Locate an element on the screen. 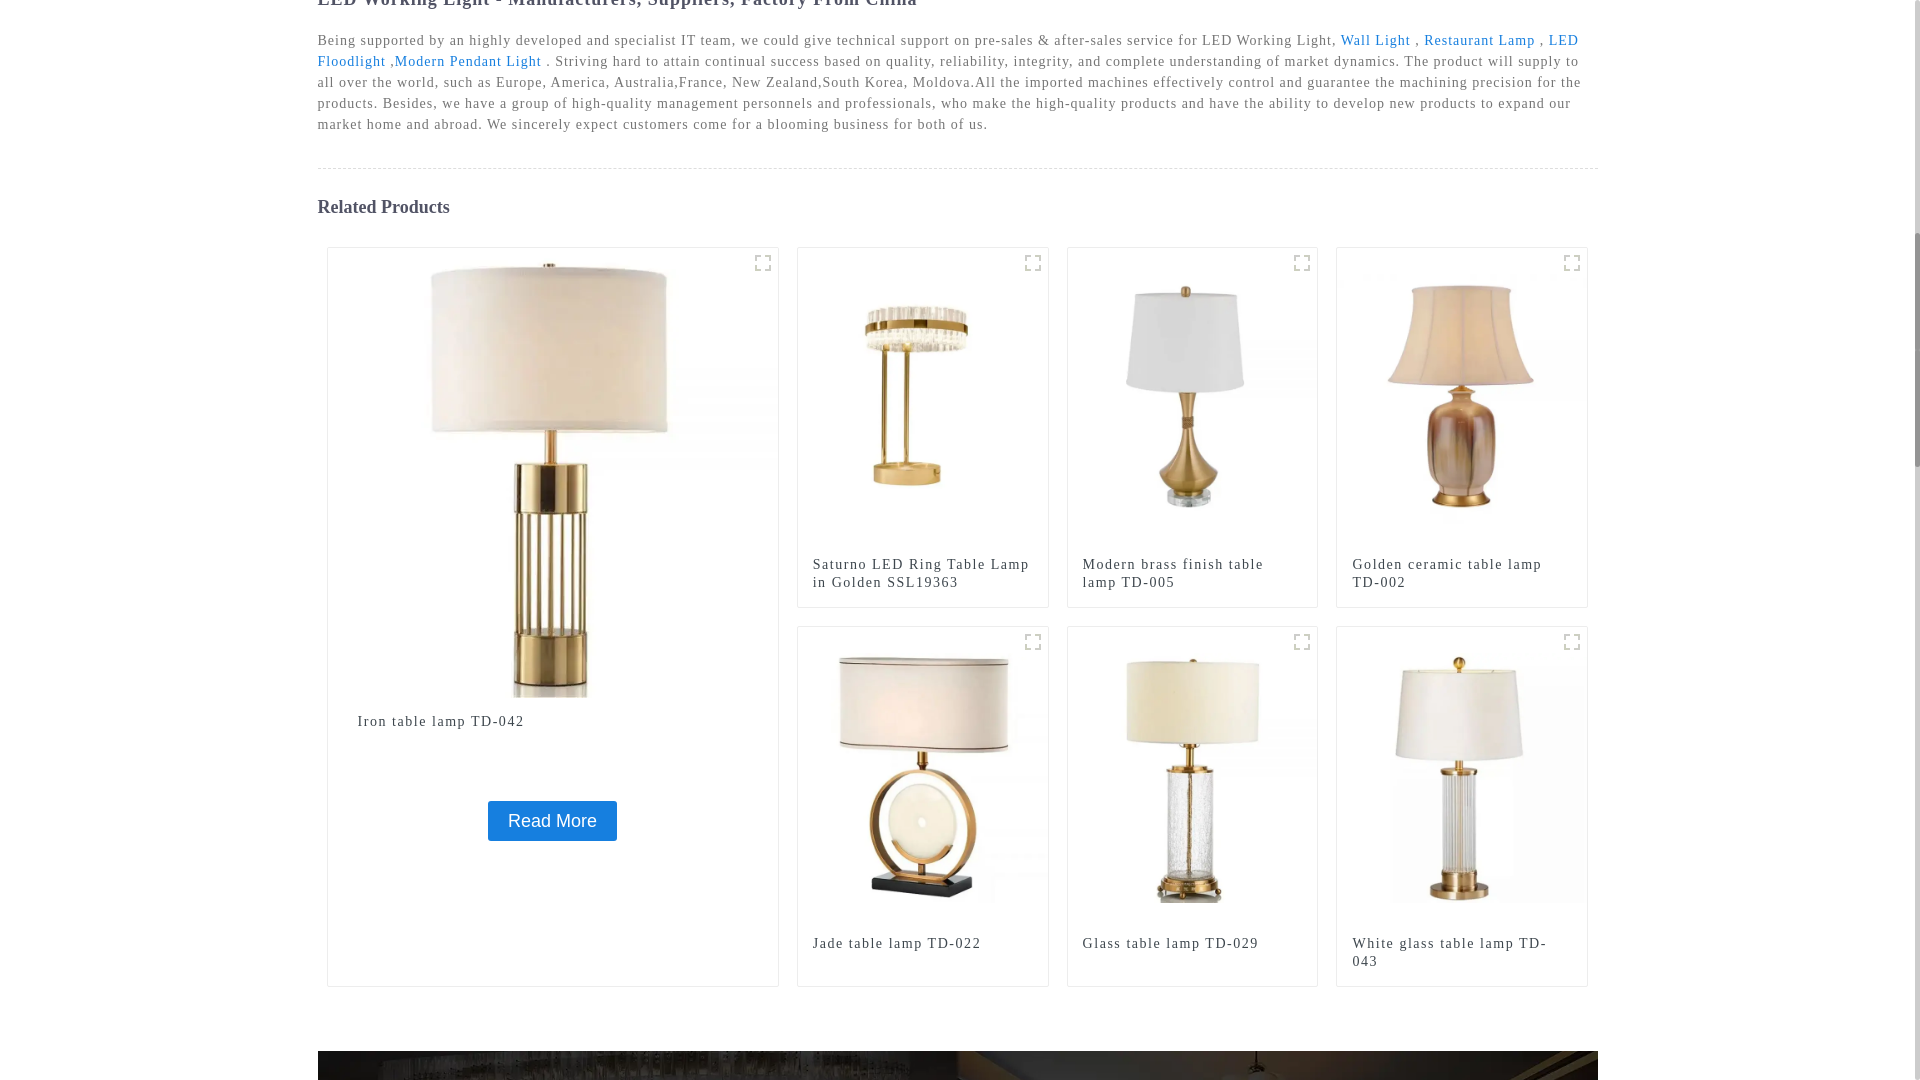 The image size is (1920, 1080). Saturno LED Ring Table Lamp in Golden SSL19363 is located at coordinates (922, 574).